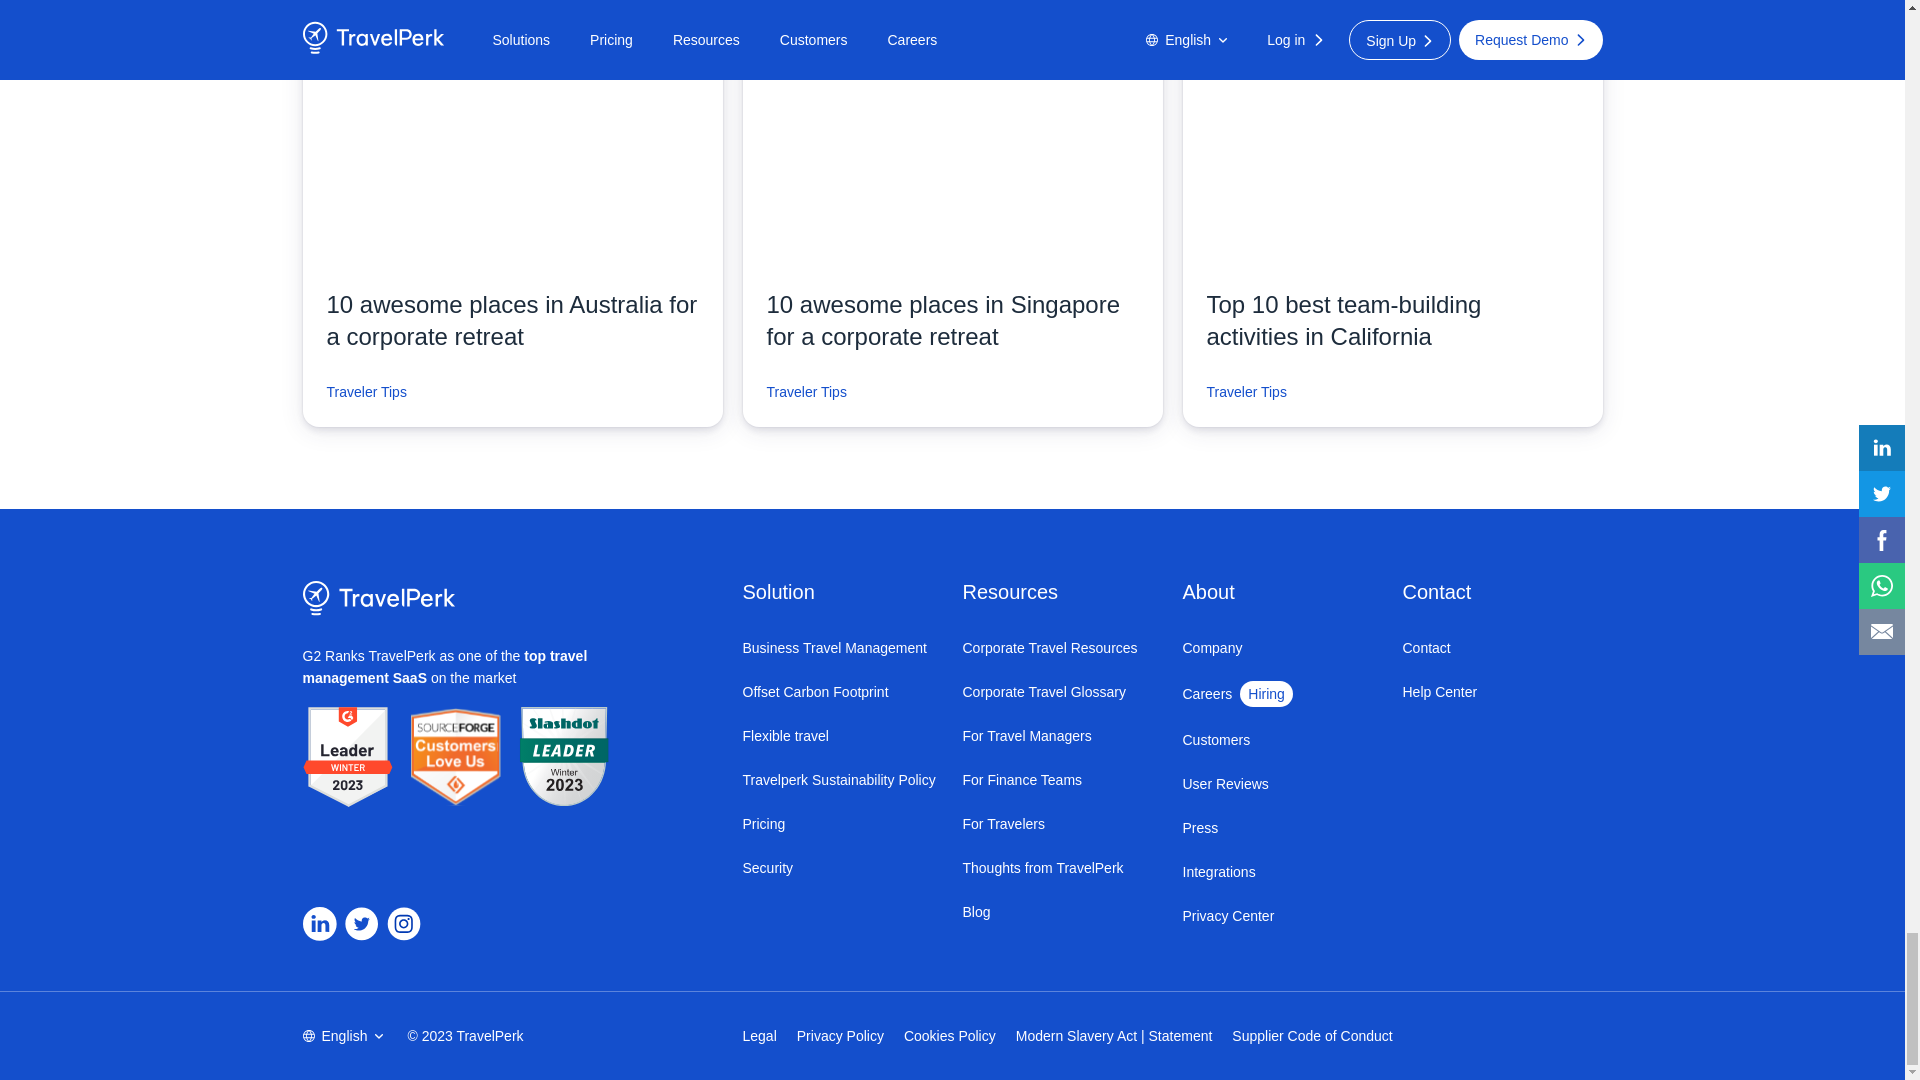 This screenshot has height=1080, width=1920. I want to click on TravelPerk Logo, so click(378, 598).